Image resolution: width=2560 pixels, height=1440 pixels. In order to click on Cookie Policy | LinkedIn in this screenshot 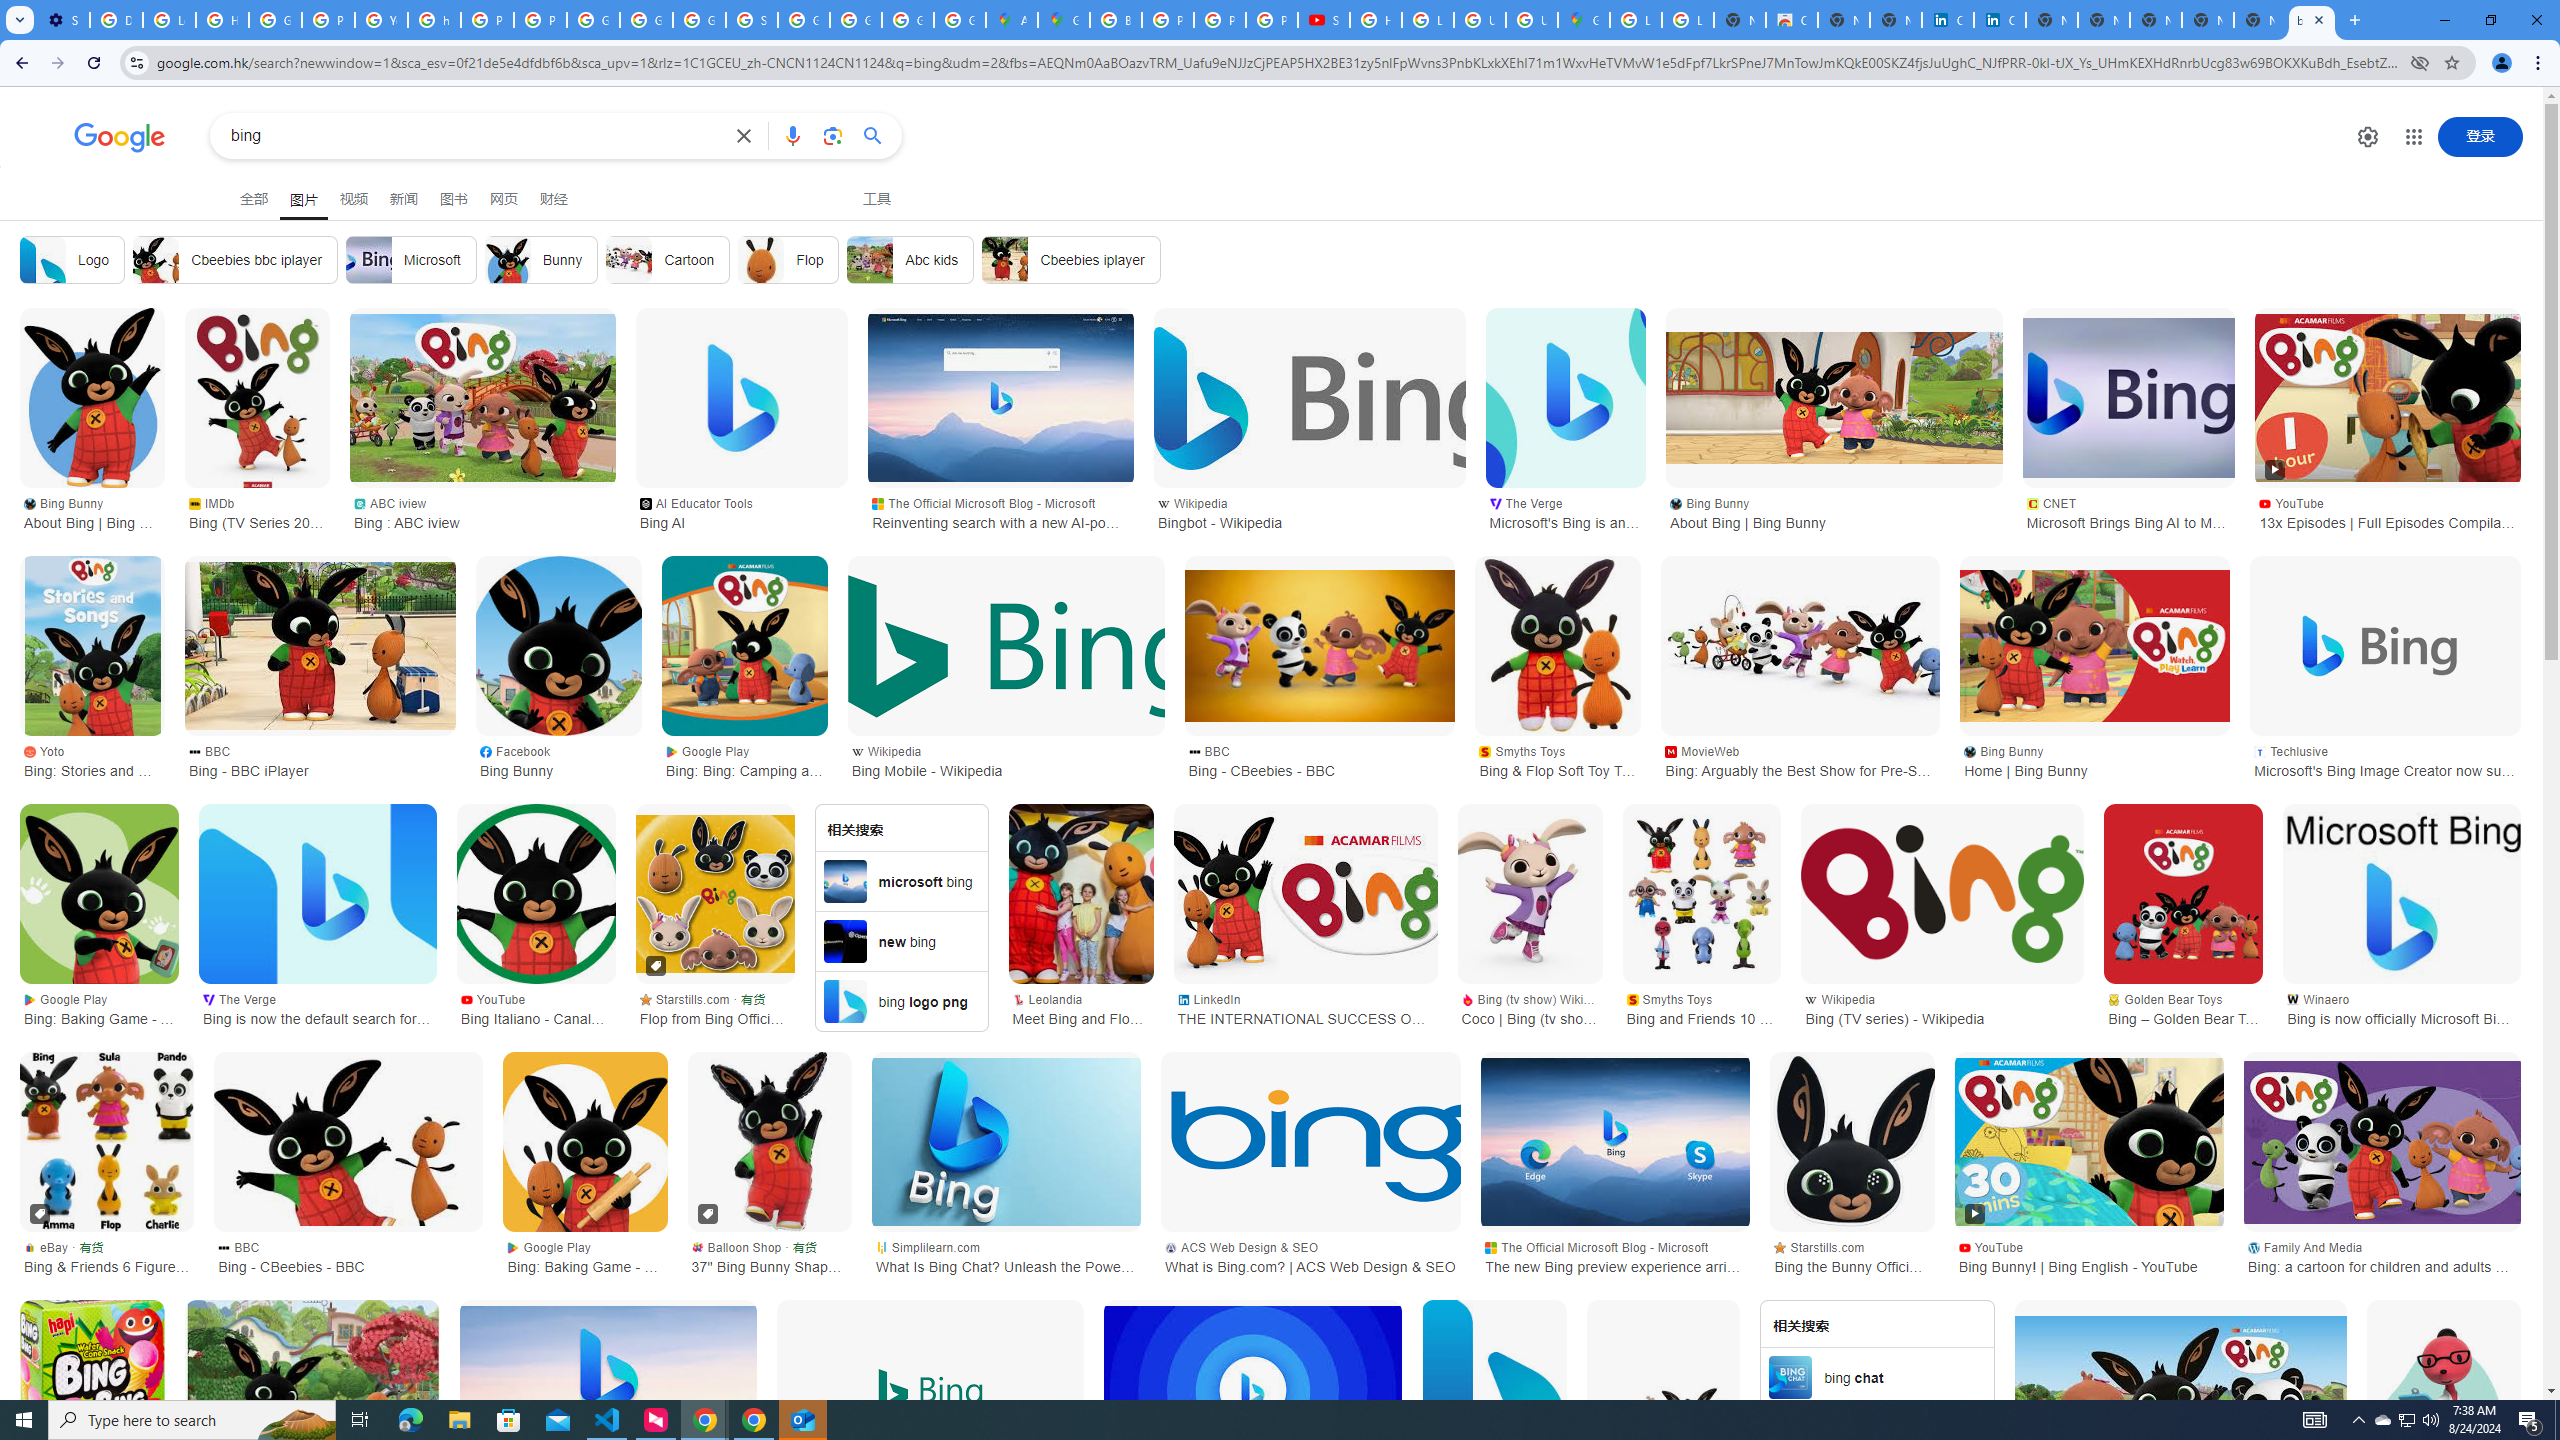, I will do `click(1948, 20)`.